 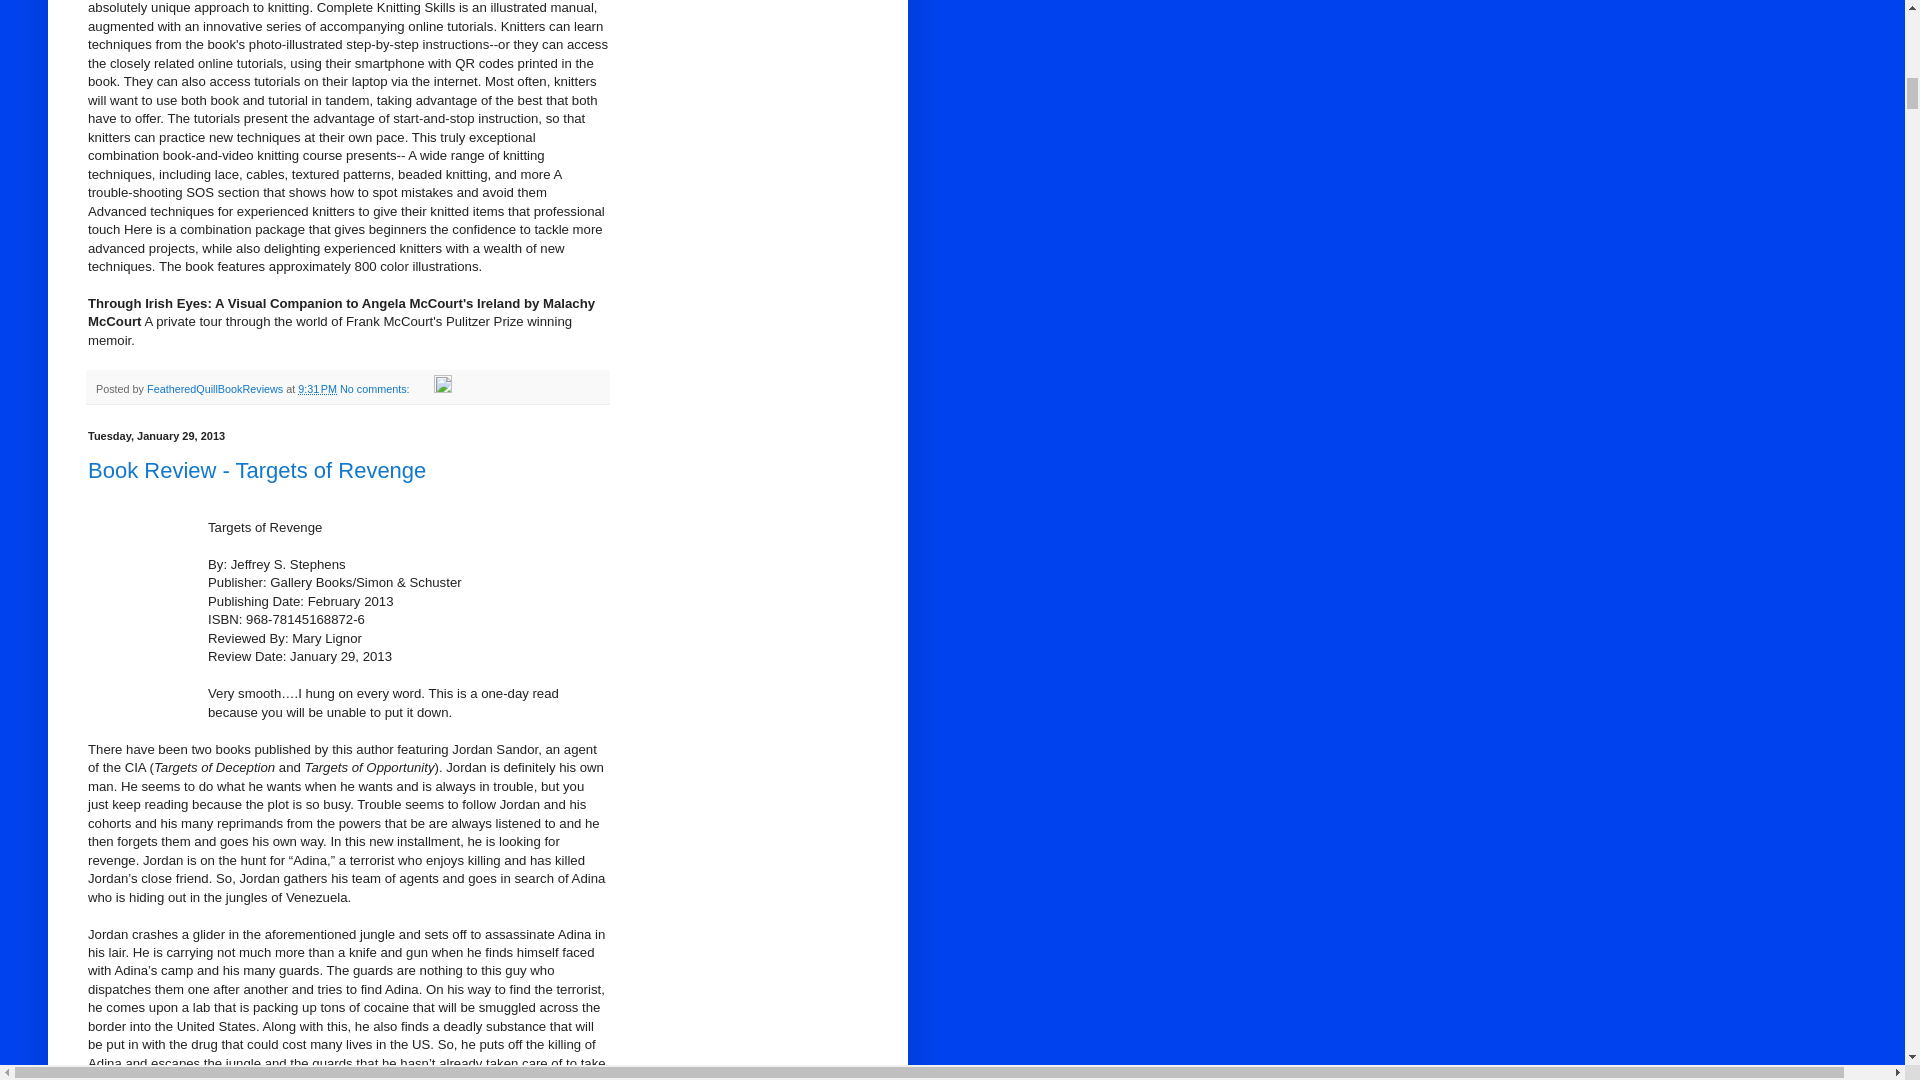 What do you see at coordinates (257, 470) in the screenshot?
I see `Book Review - Targets of Revenge` at bounding box center [257, 470].